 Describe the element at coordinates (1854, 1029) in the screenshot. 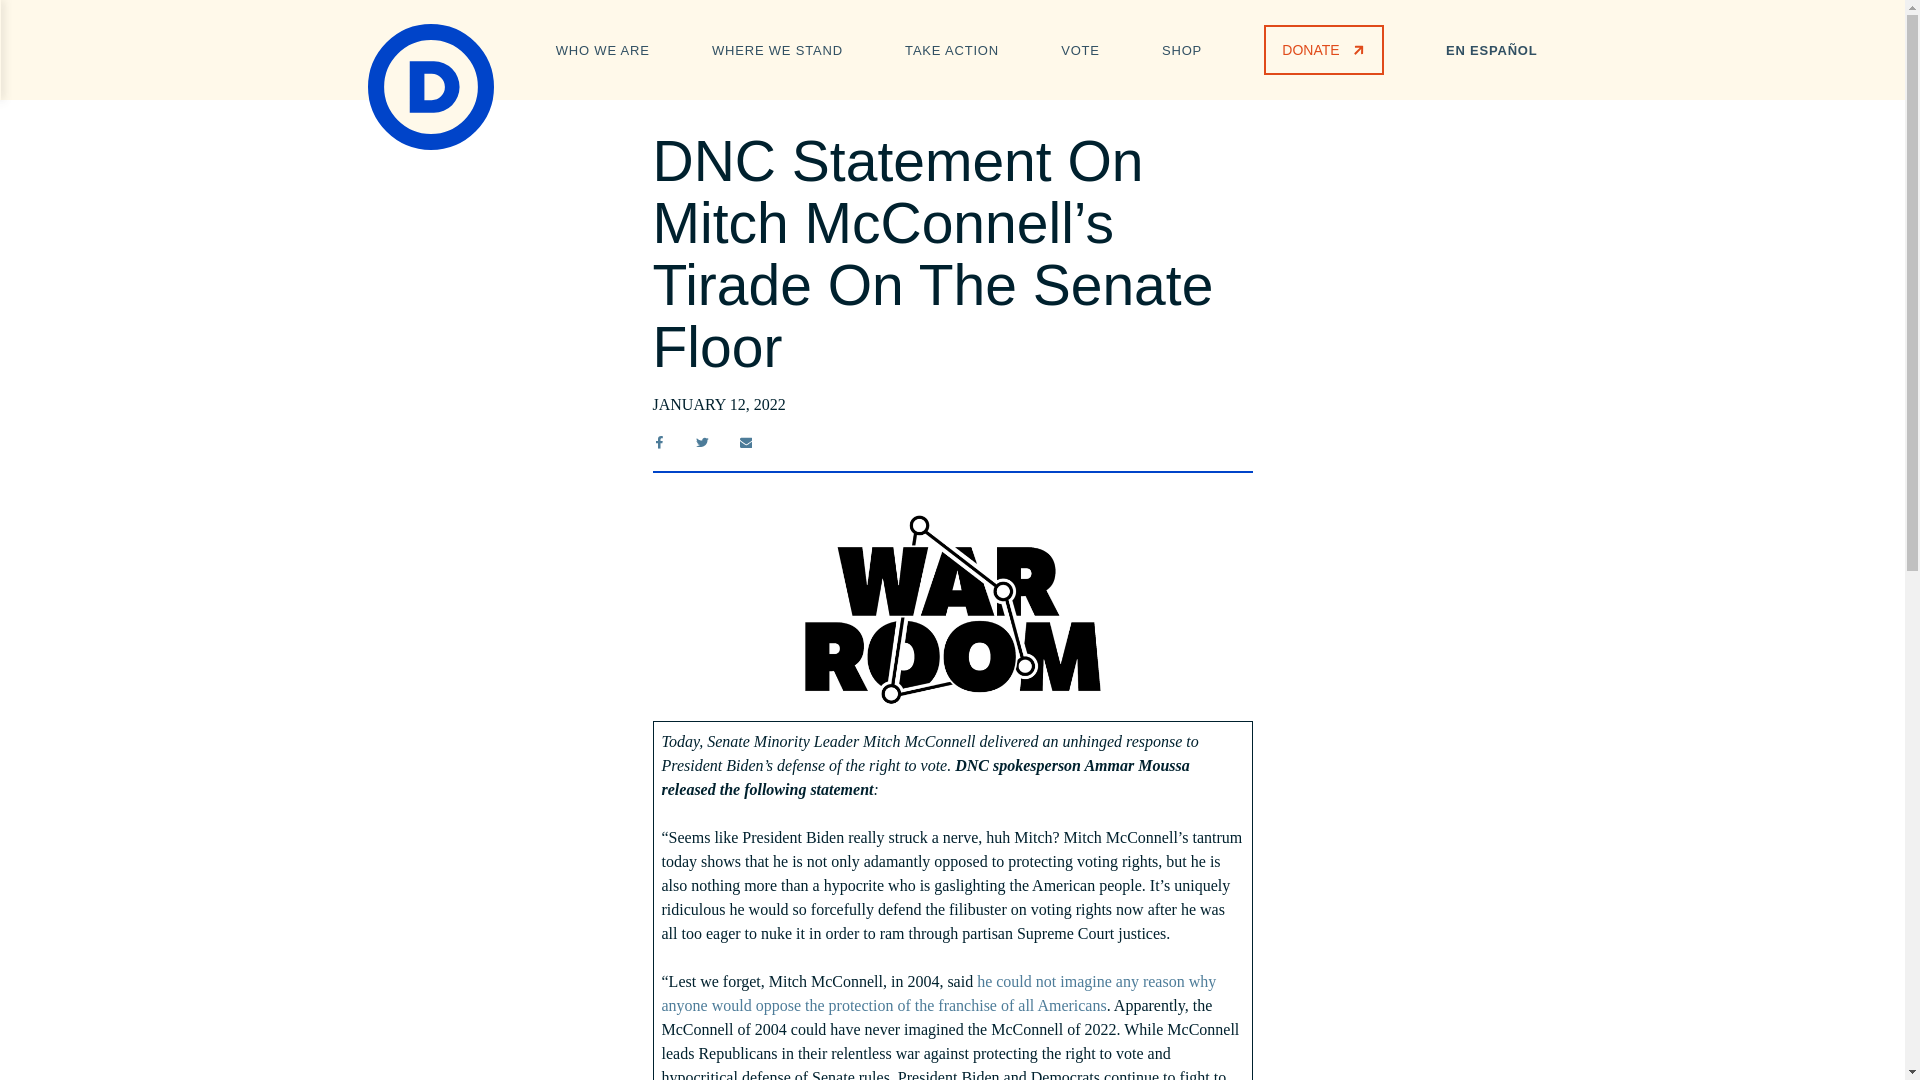

I see `Livechat launcher icon` at that location.